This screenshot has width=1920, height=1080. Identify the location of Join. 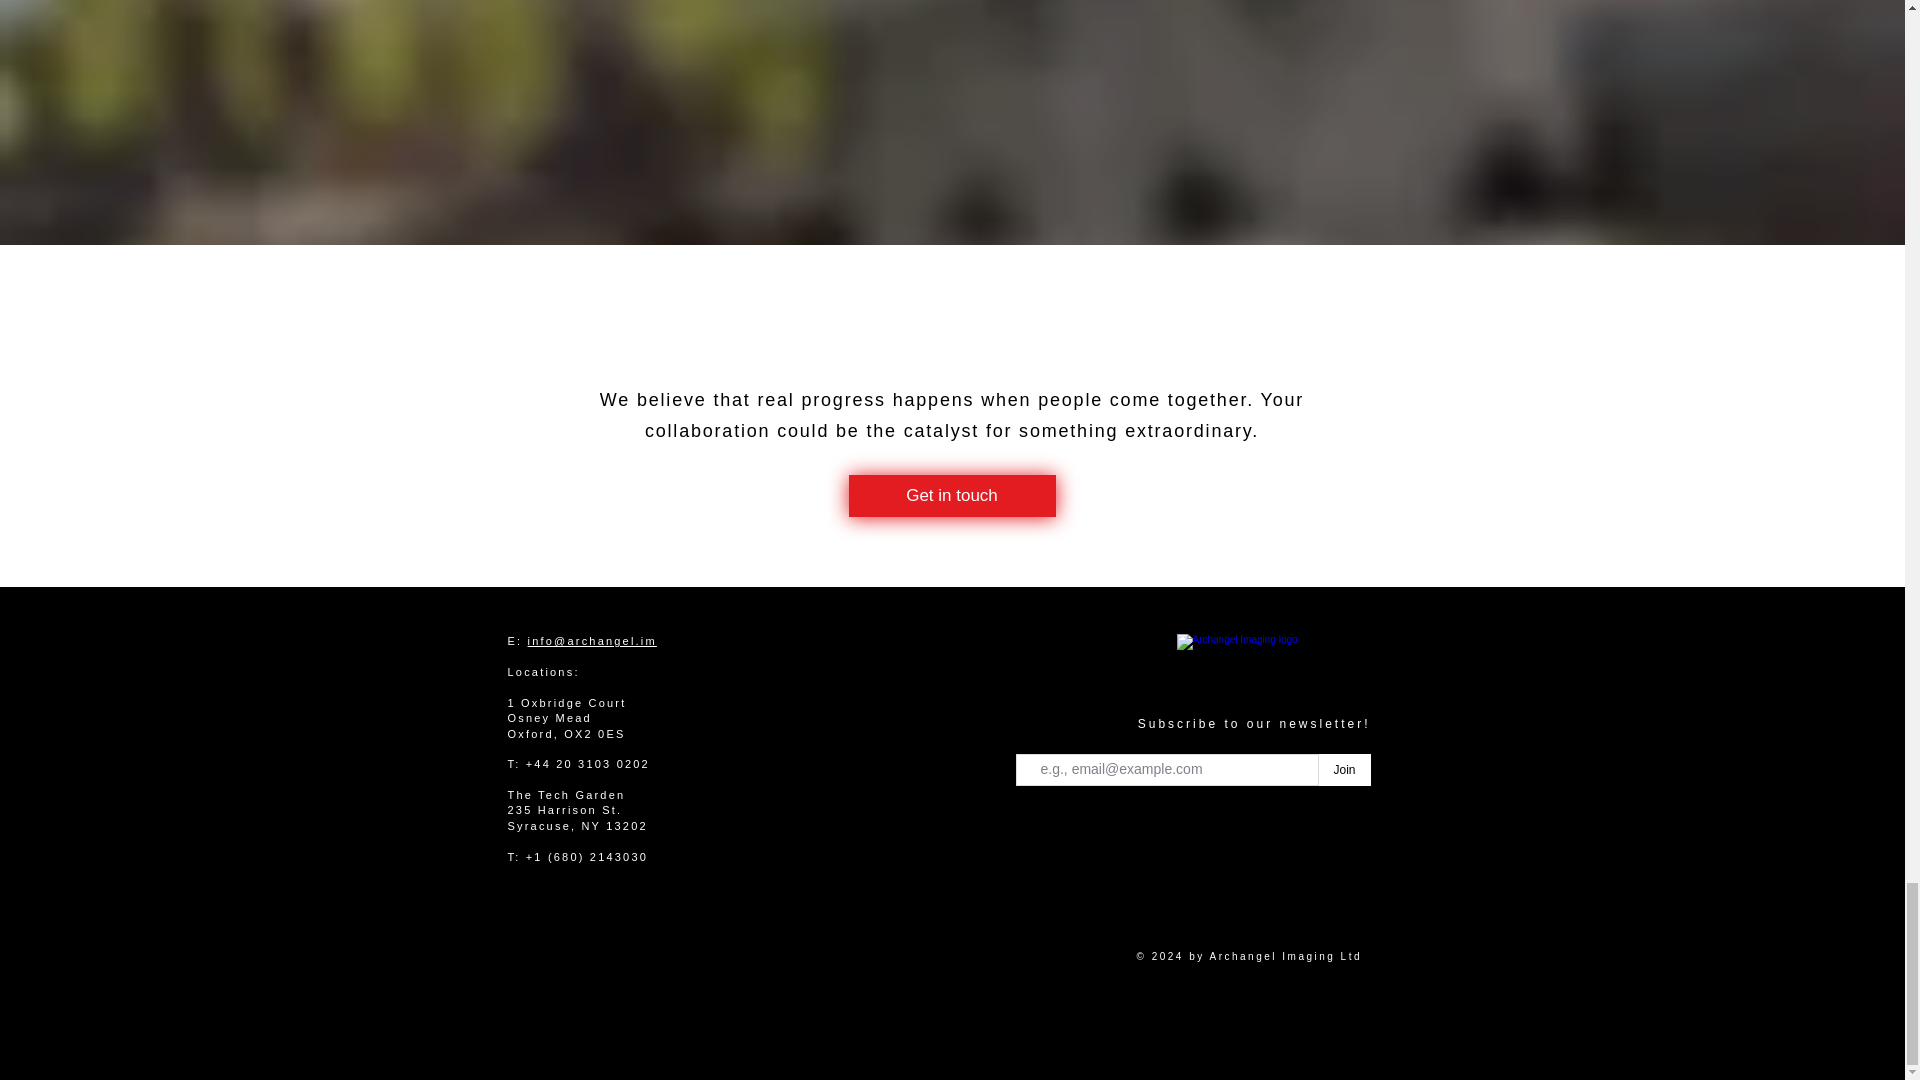
(1344, 770).